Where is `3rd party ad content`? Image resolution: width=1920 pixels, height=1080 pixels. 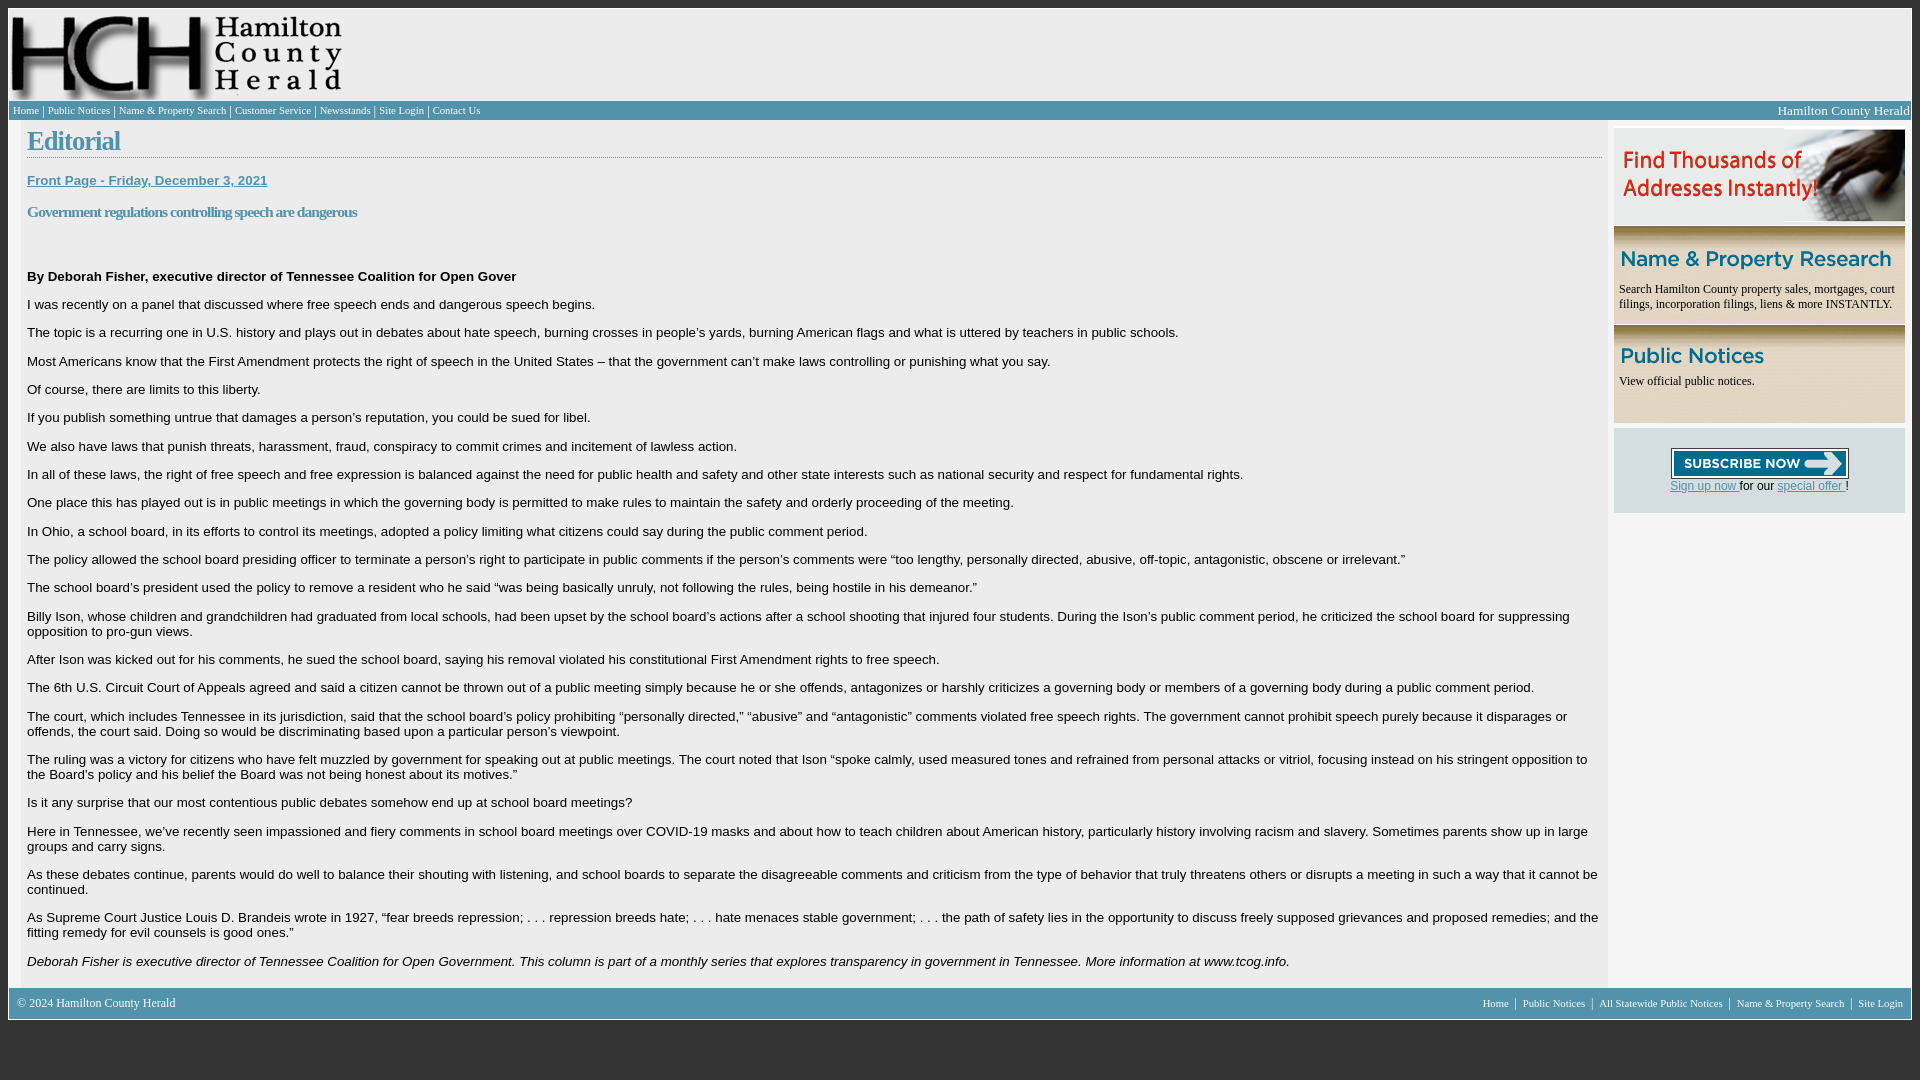 3rd party ad content is located at coordinates (1733, 638).